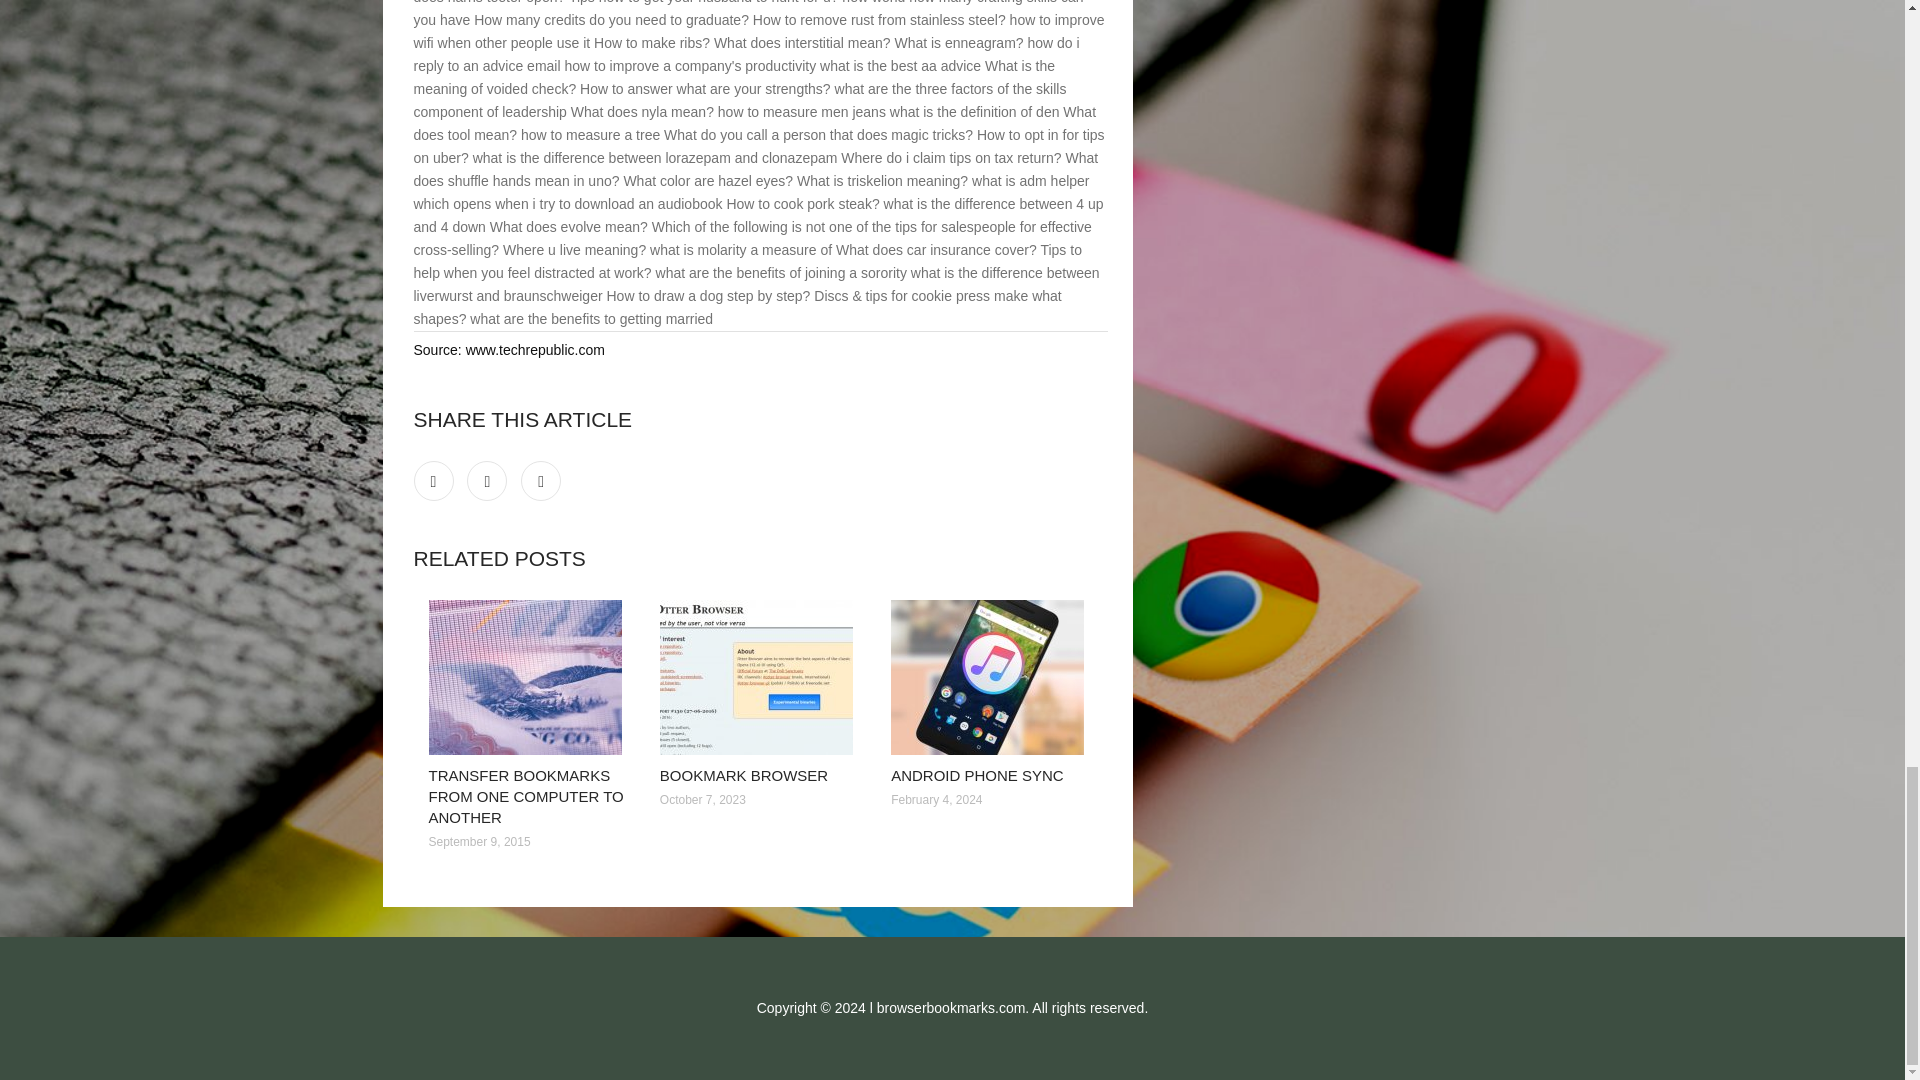 The width and height of the screenshot is (1920, 1080). What do you see at coordinates (690, 66) in the screenshot?
I see `how to improve a company's productivity` at bounding box center [690, 66].